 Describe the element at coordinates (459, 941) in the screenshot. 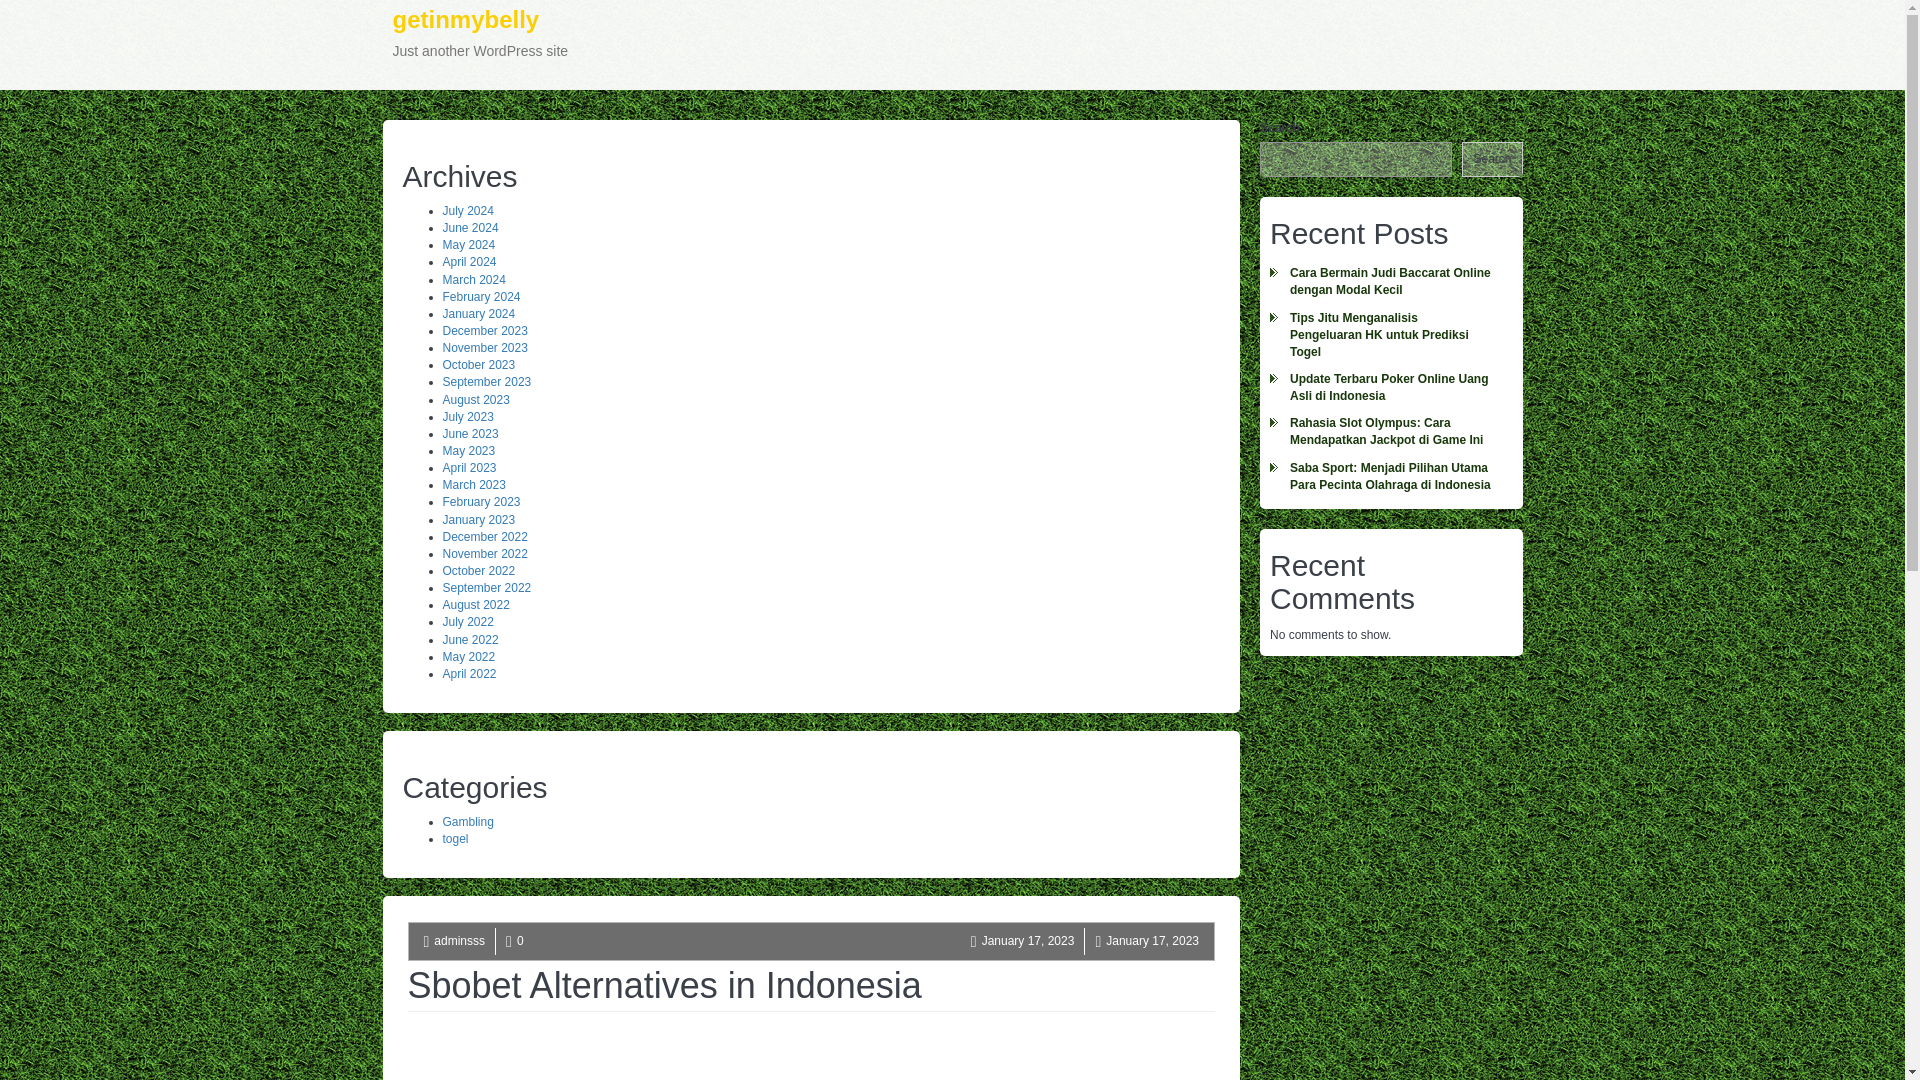

I see `November 2022` at that location.